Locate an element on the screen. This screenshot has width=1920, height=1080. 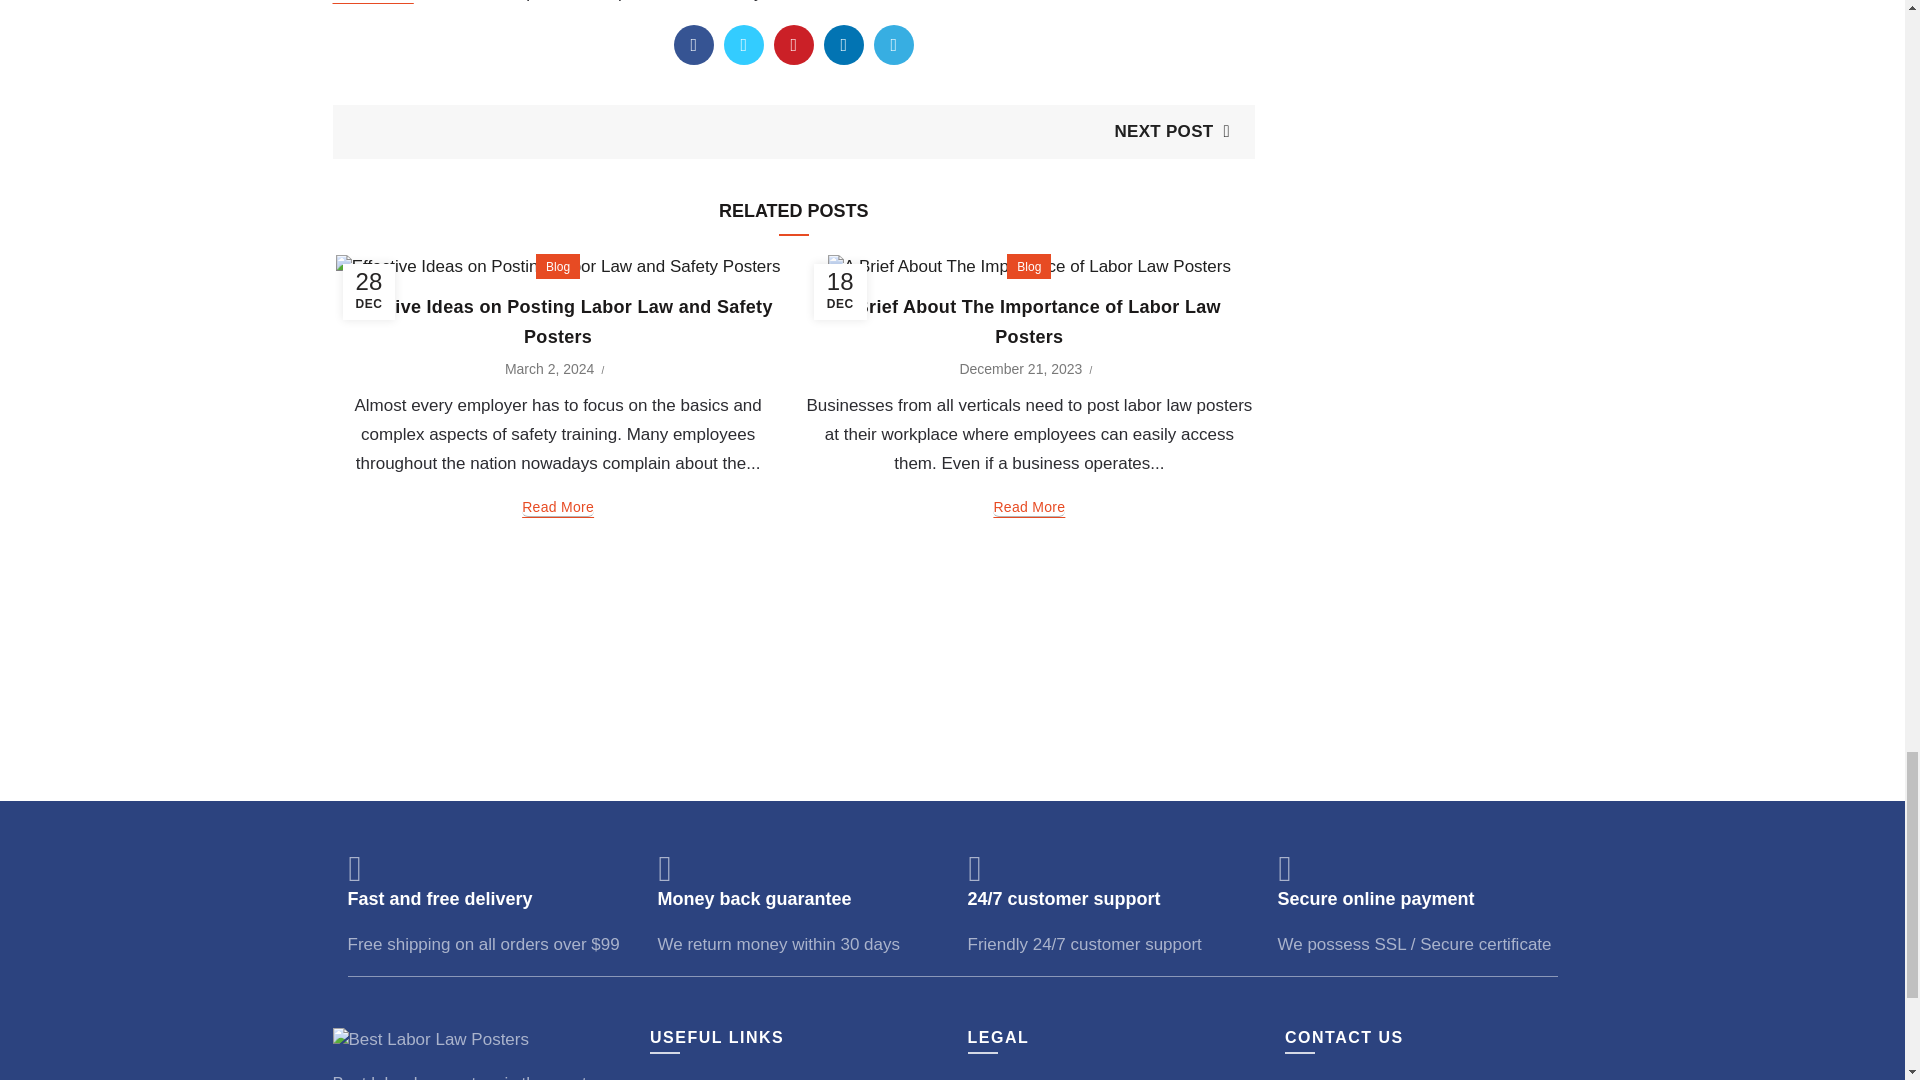
Effective Ideas on Posting Labor Law and Safety Posters is located at coordinates (558, 322).